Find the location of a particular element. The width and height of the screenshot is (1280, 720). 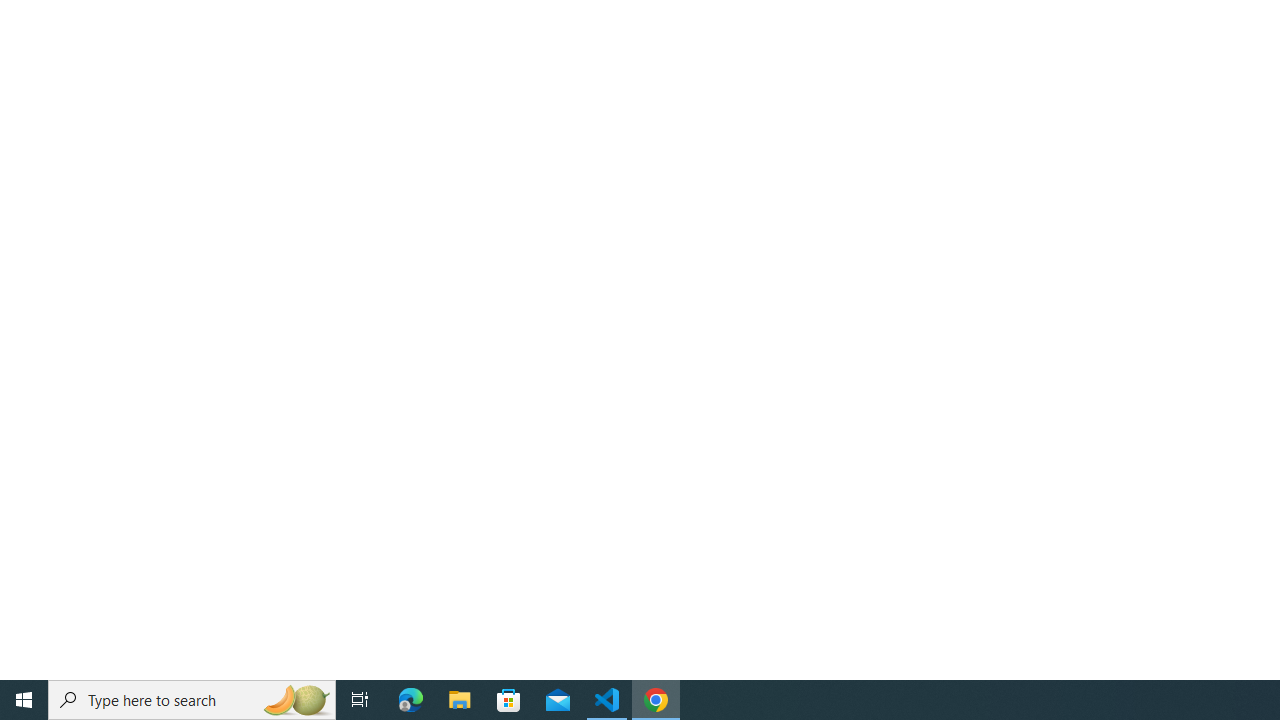

Google Chrome - 1 running window is located at coordinates (656, 700).